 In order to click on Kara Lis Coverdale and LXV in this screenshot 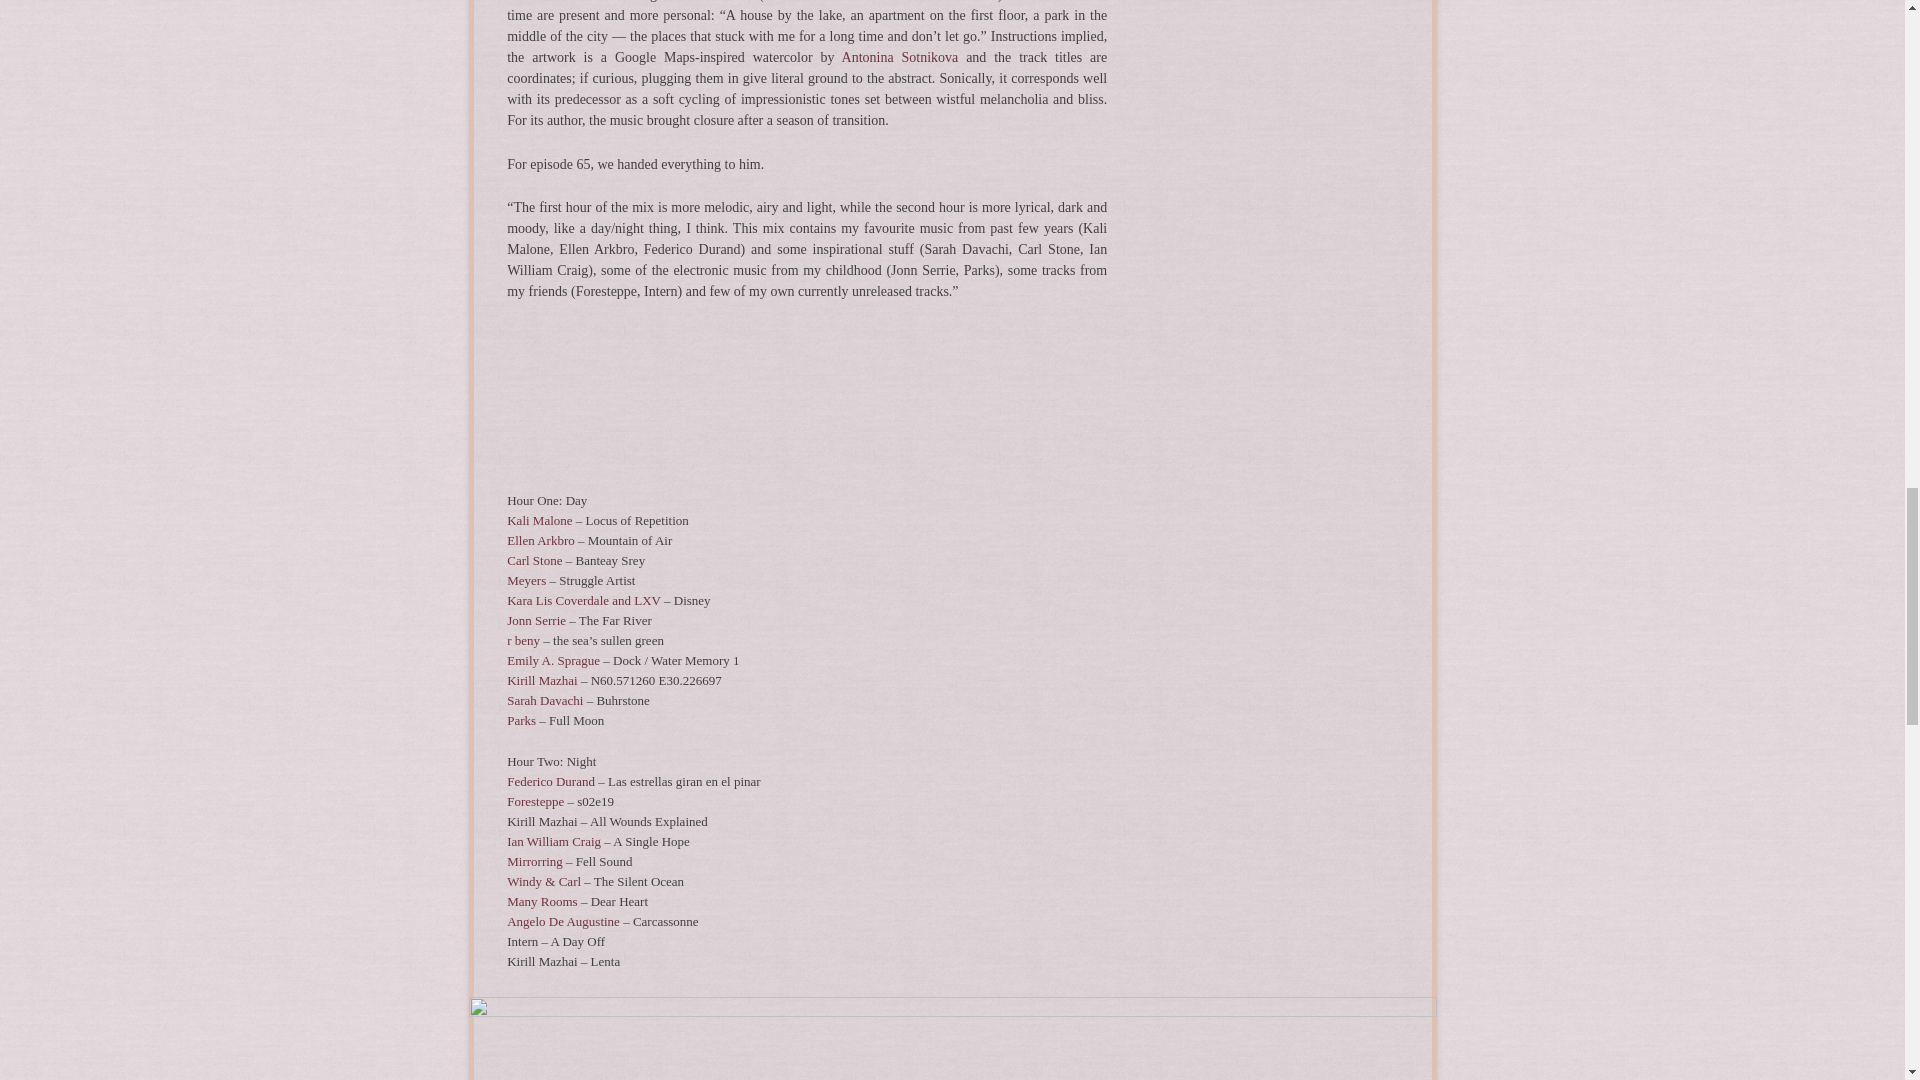, I will do `click(583, 600)`.